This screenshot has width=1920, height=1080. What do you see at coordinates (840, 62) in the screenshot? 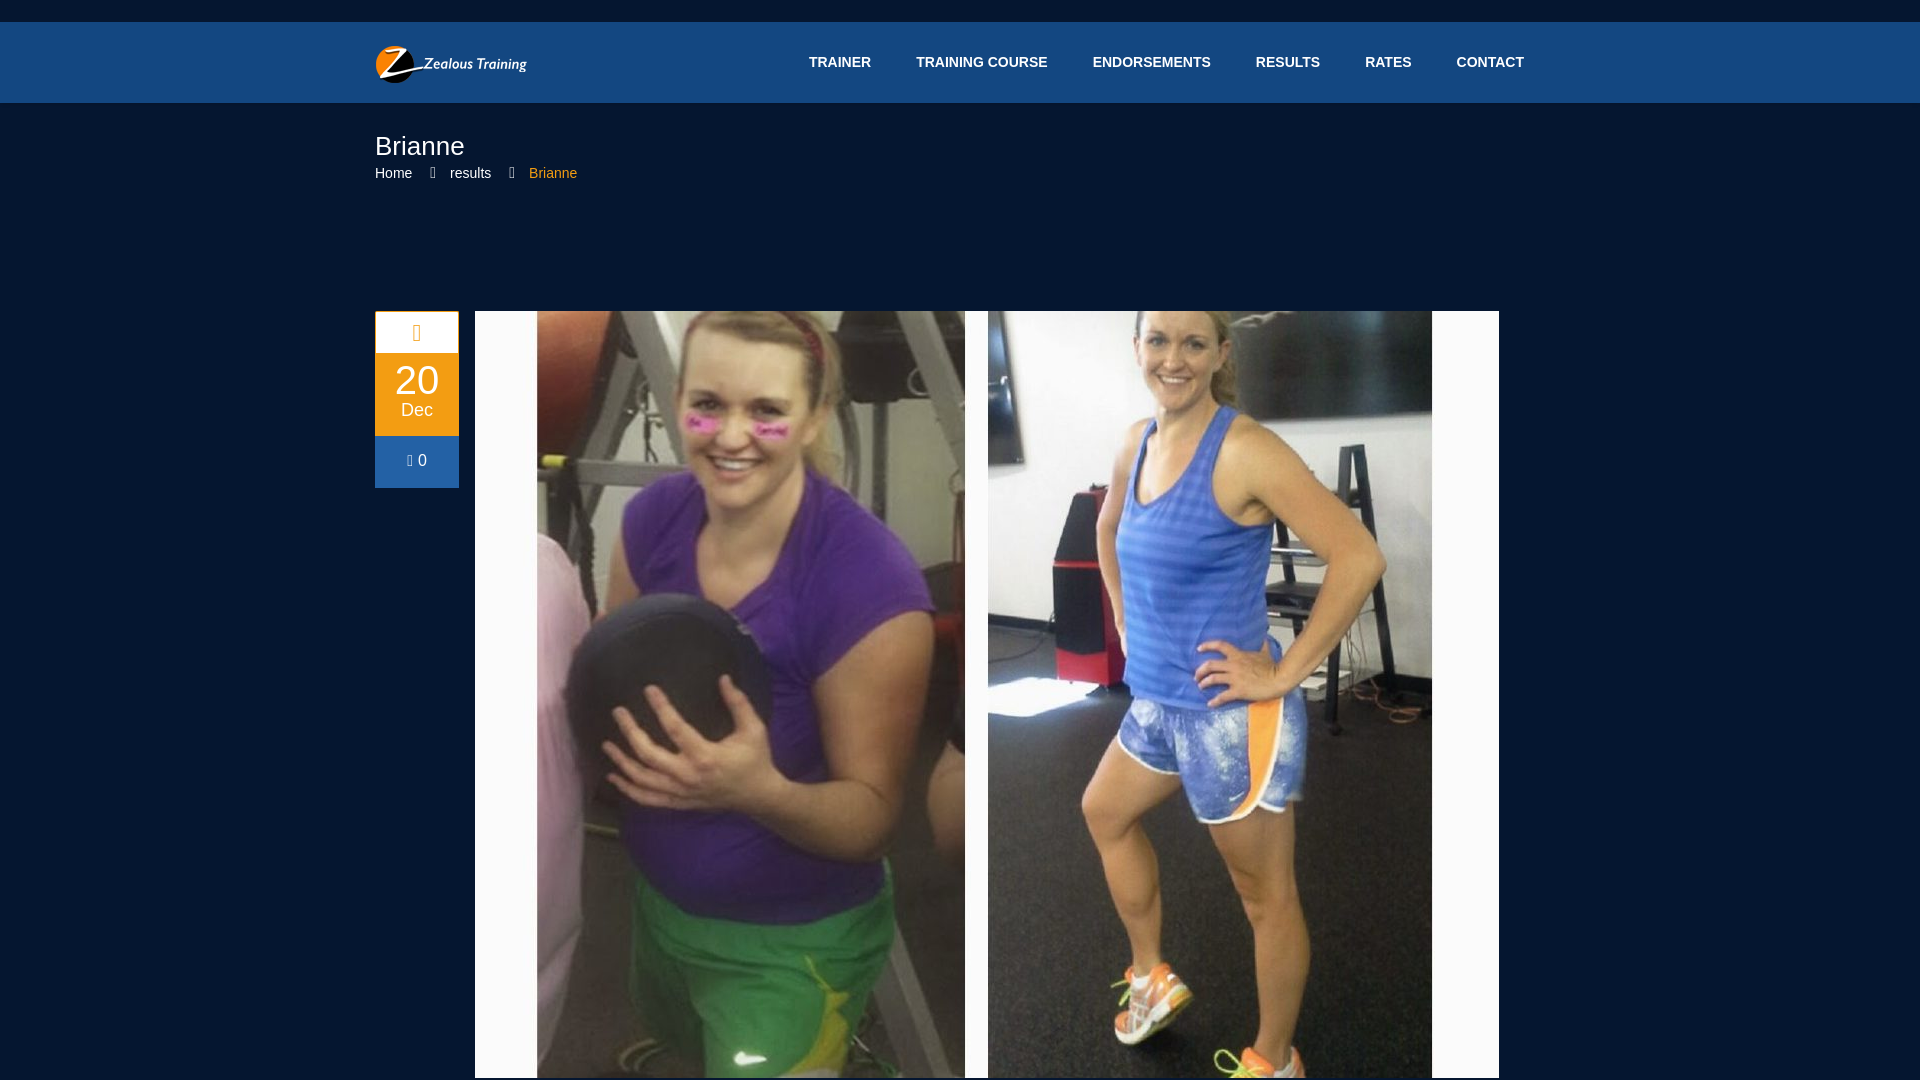
I see `TRAINER` at bounding box center [840, 62].